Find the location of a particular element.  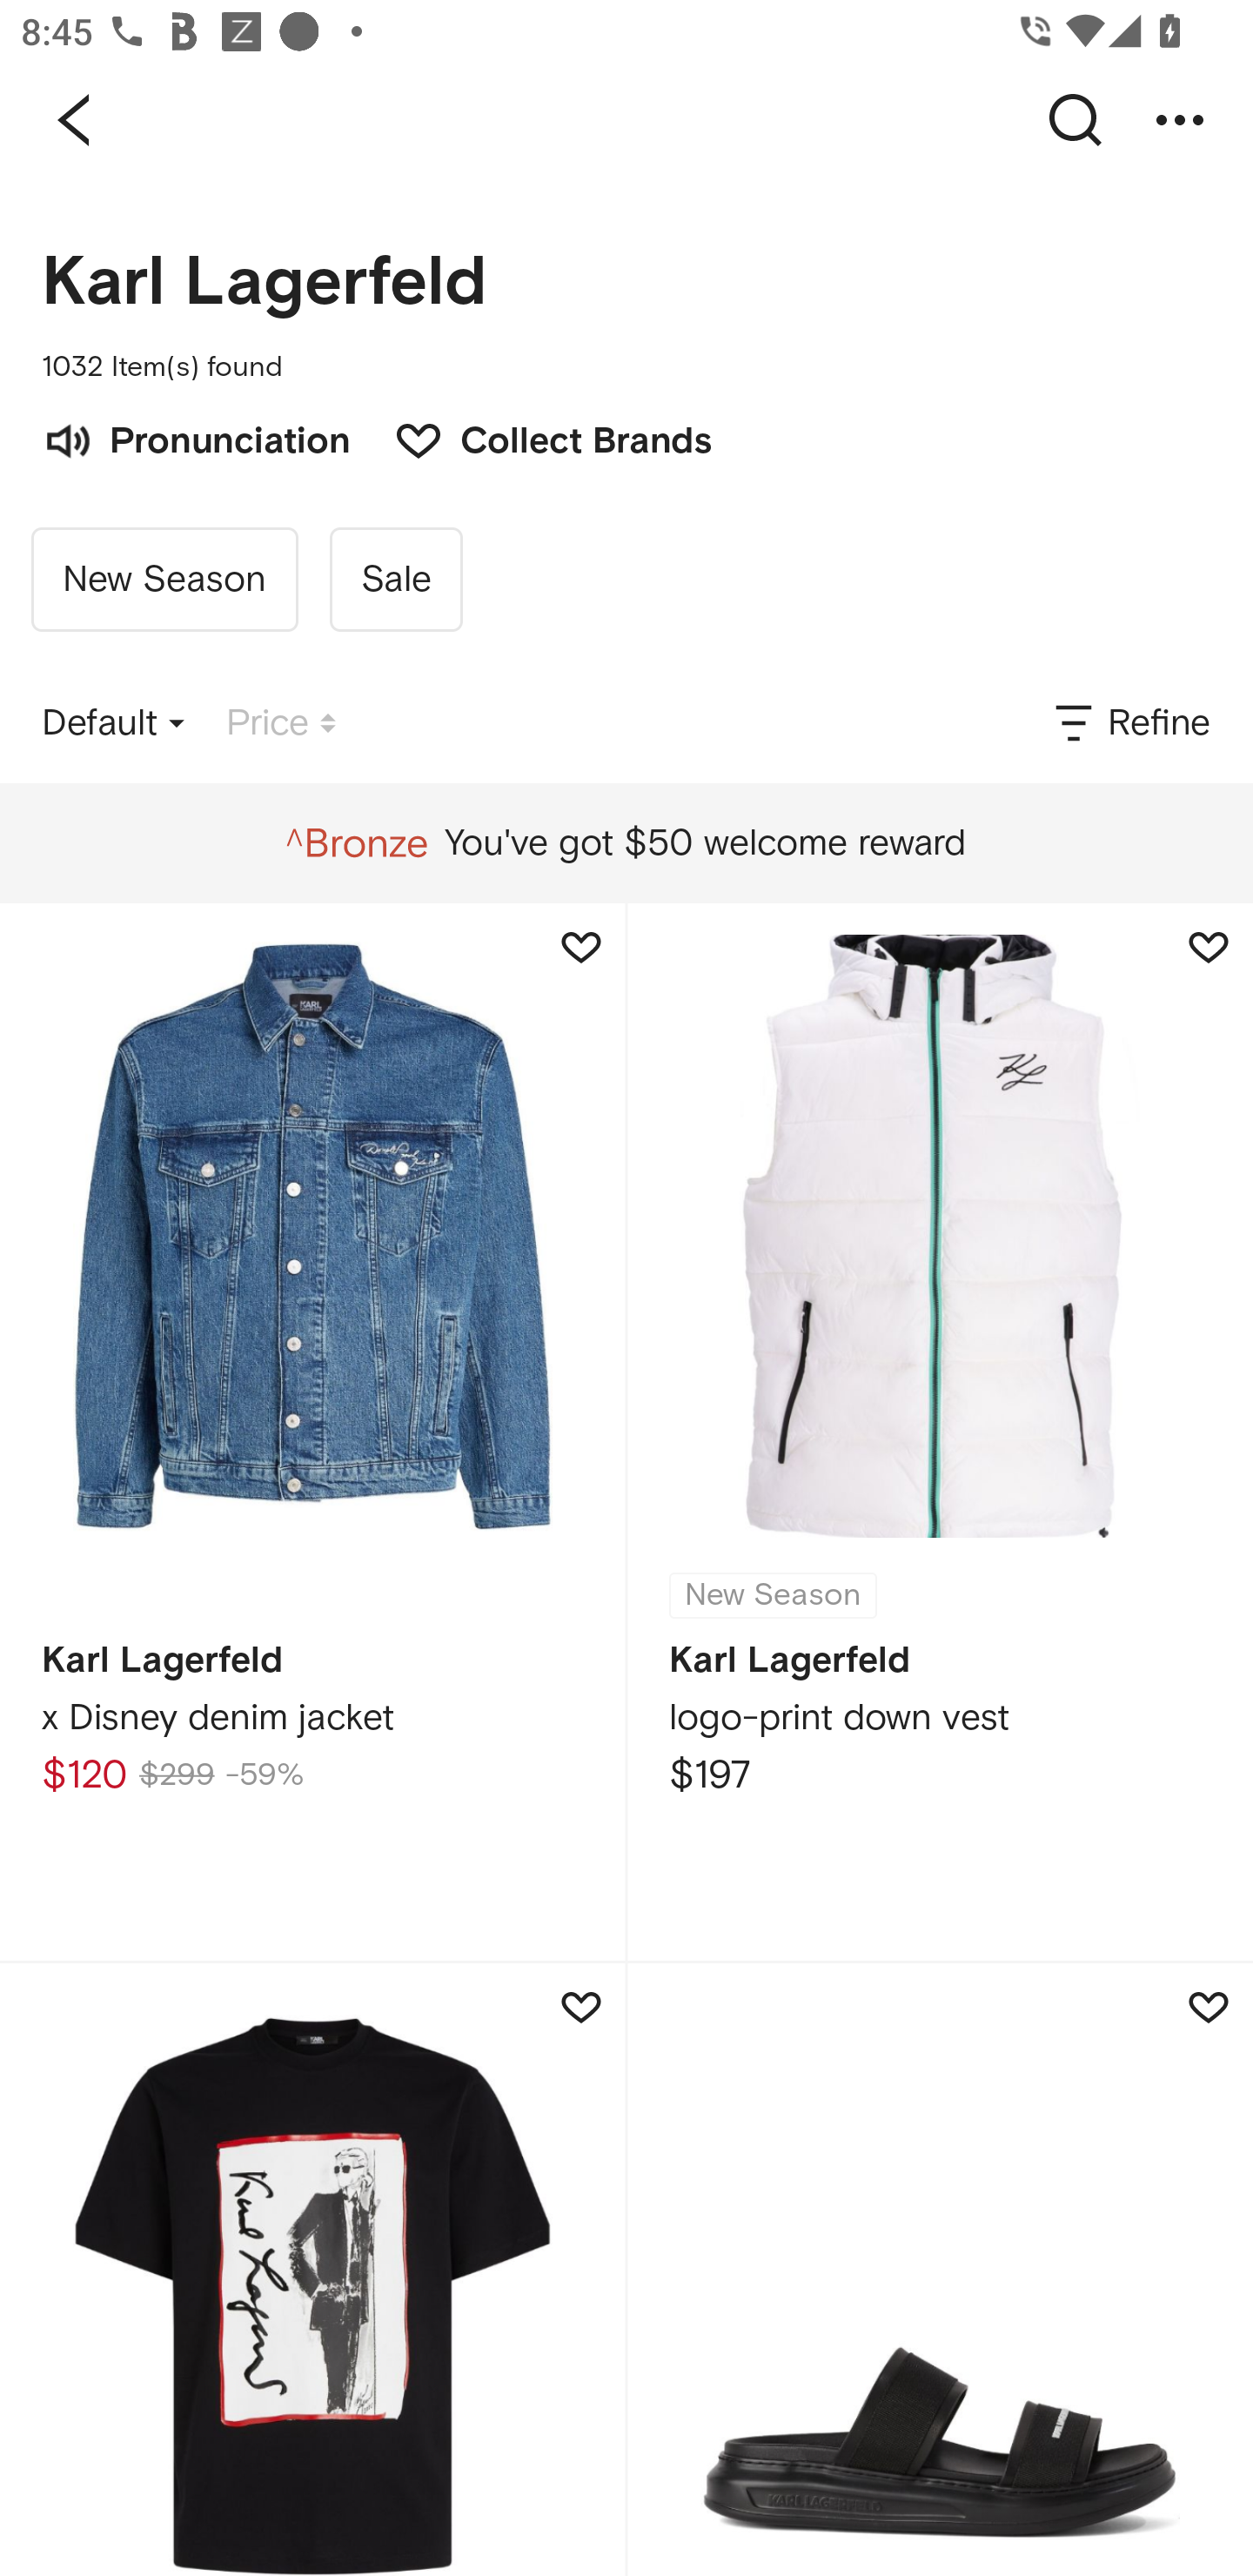

New Season is located at coordinates (164, 580).